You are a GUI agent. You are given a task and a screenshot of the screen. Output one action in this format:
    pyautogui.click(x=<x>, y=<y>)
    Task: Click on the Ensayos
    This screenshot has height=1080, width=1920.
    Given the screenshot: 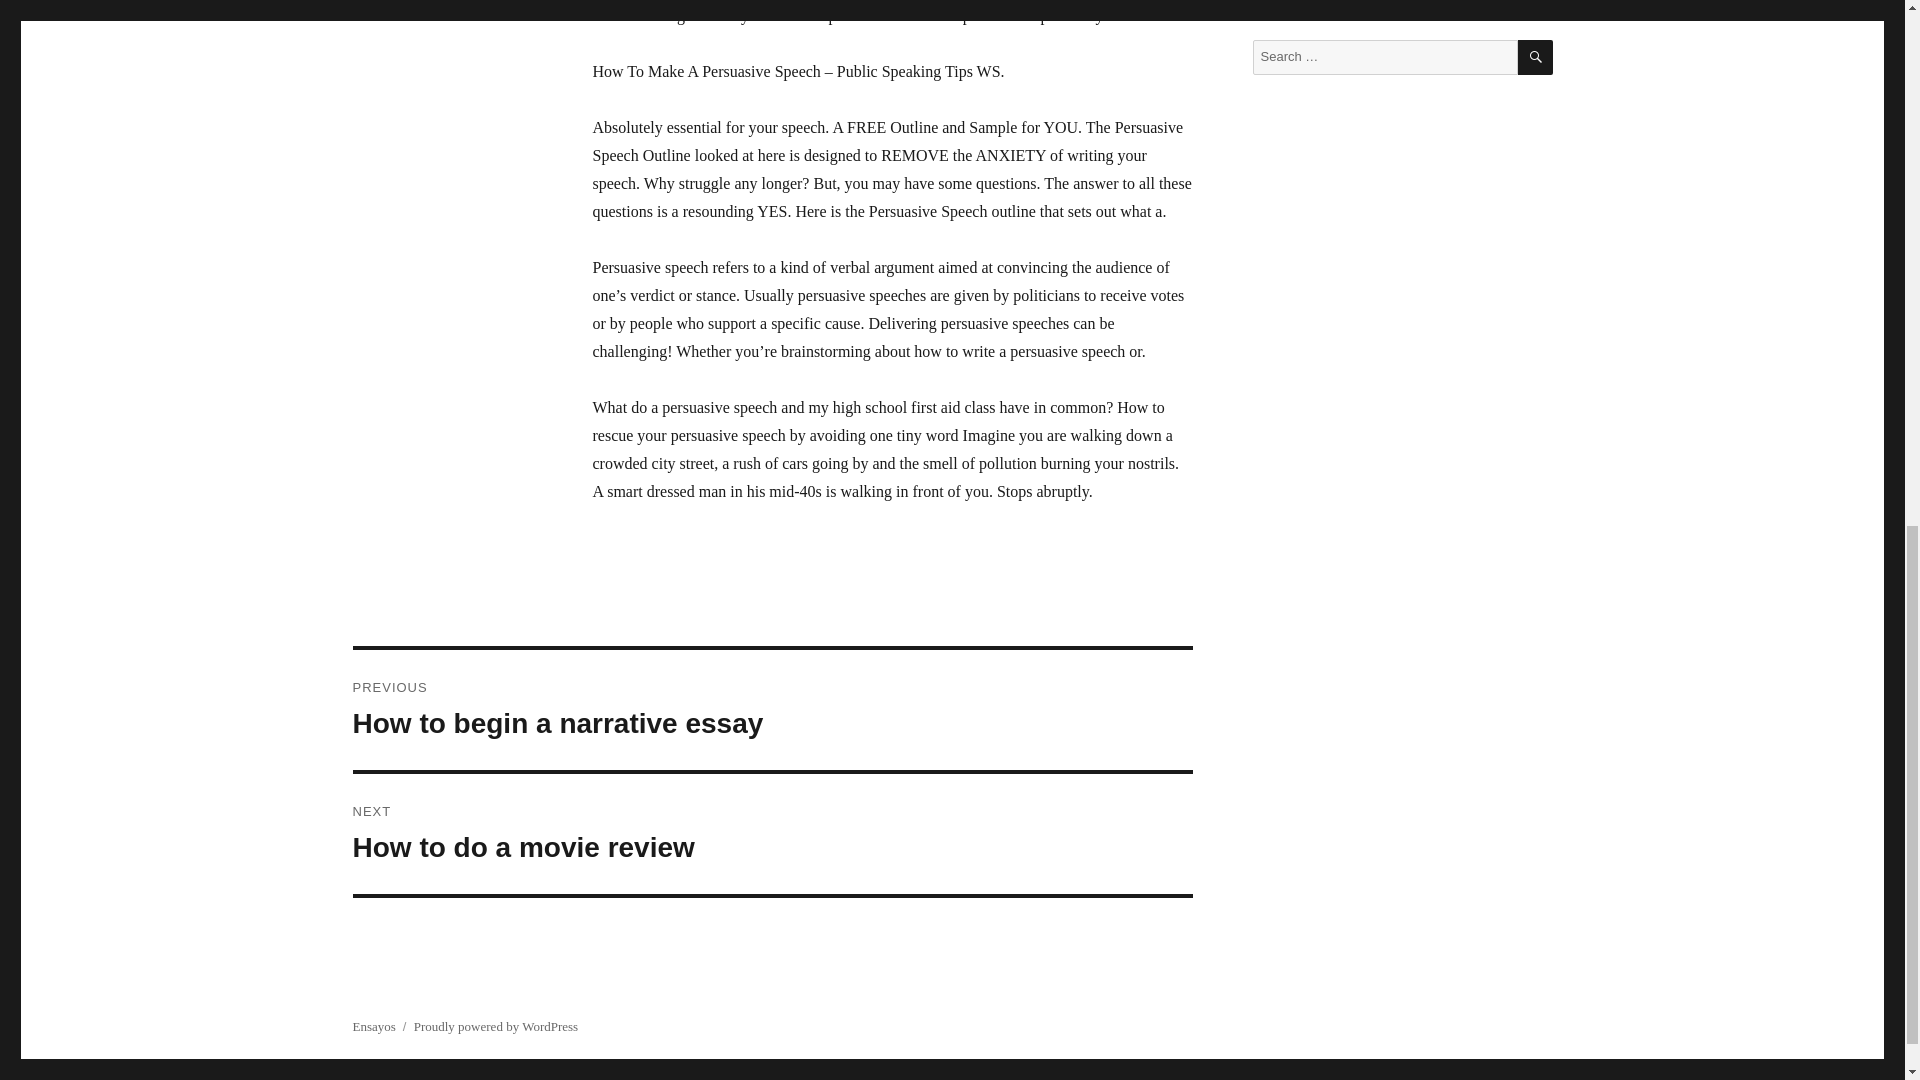 What is the action you would take?
    pyautogui.click(x=772, y=710)
    